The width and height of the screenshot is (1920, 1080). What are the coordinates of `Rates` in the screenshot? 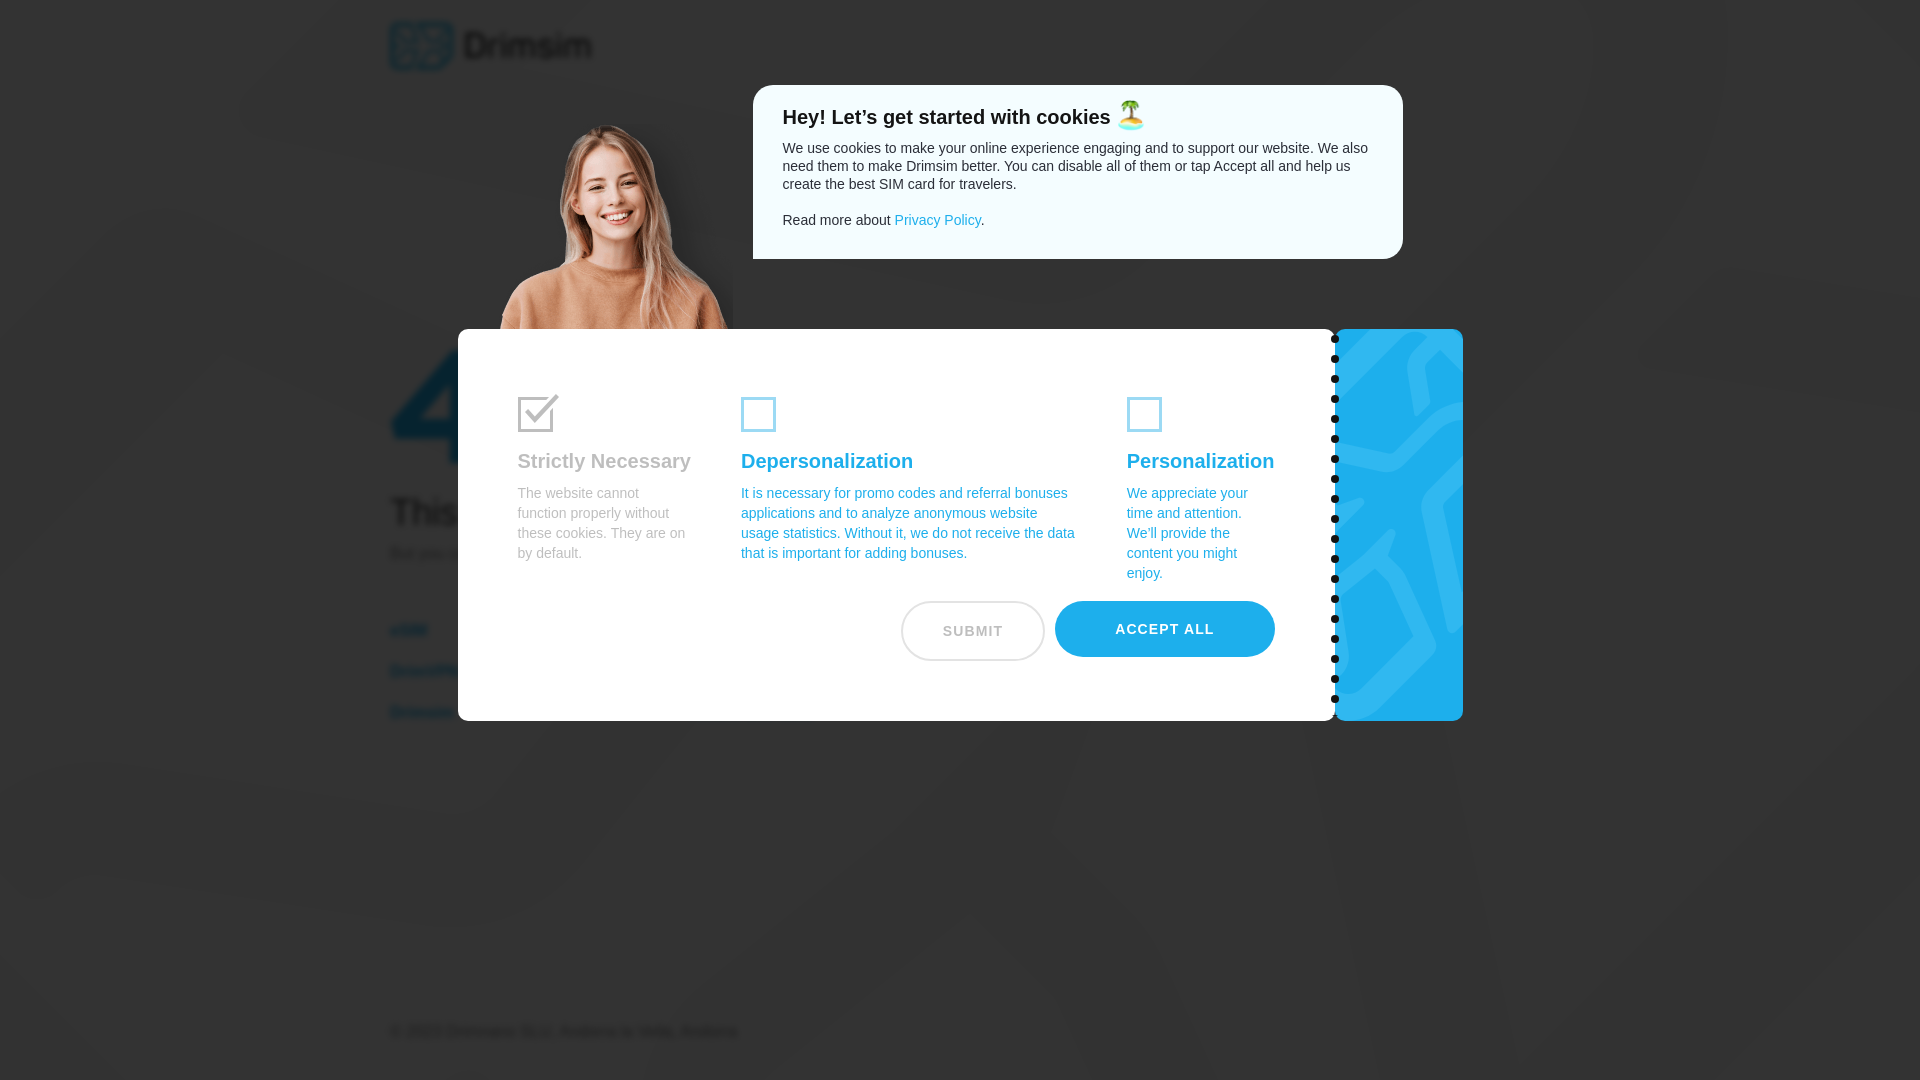 It's located at (840, 630).